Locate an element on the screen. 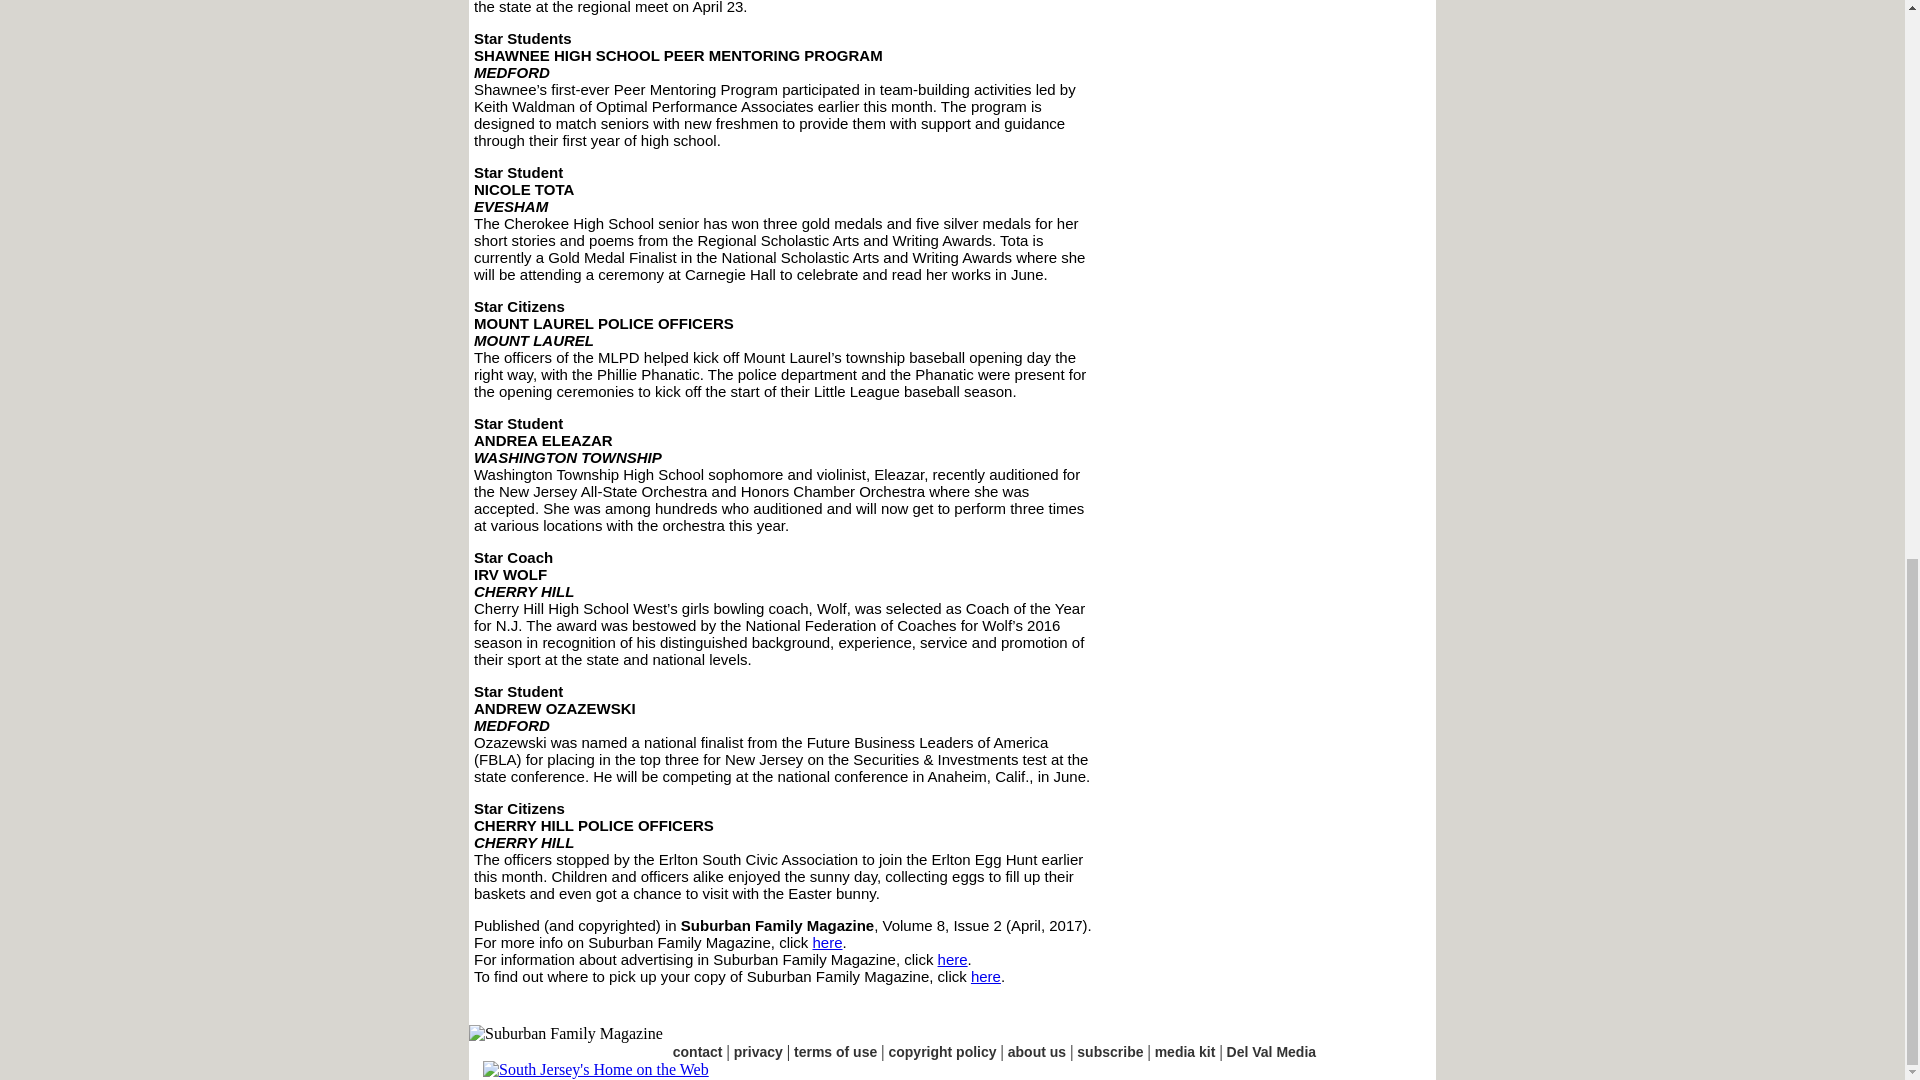 The height and width of the screenshot is (1080, 1920). terms of use is located at coordinates (836, 1052).